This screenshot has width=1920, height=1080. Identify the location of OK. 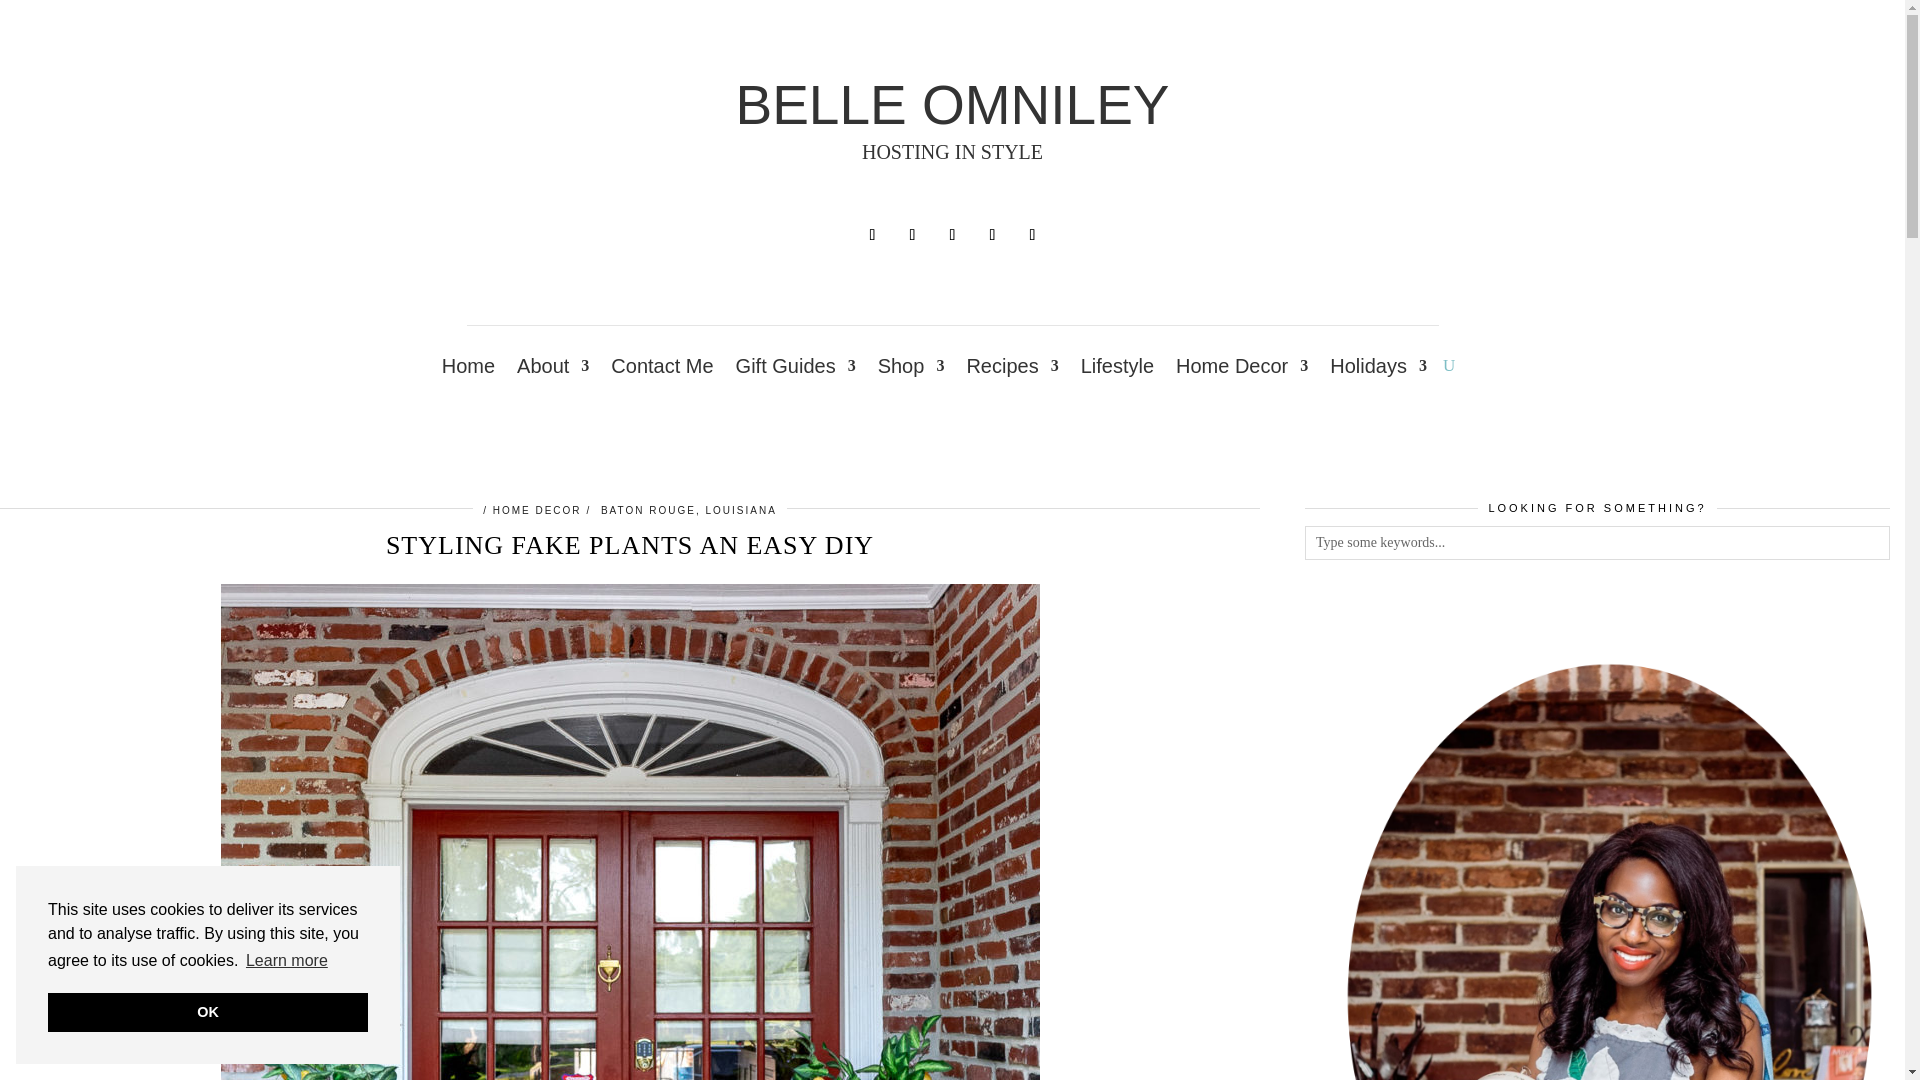
(208, 1012).